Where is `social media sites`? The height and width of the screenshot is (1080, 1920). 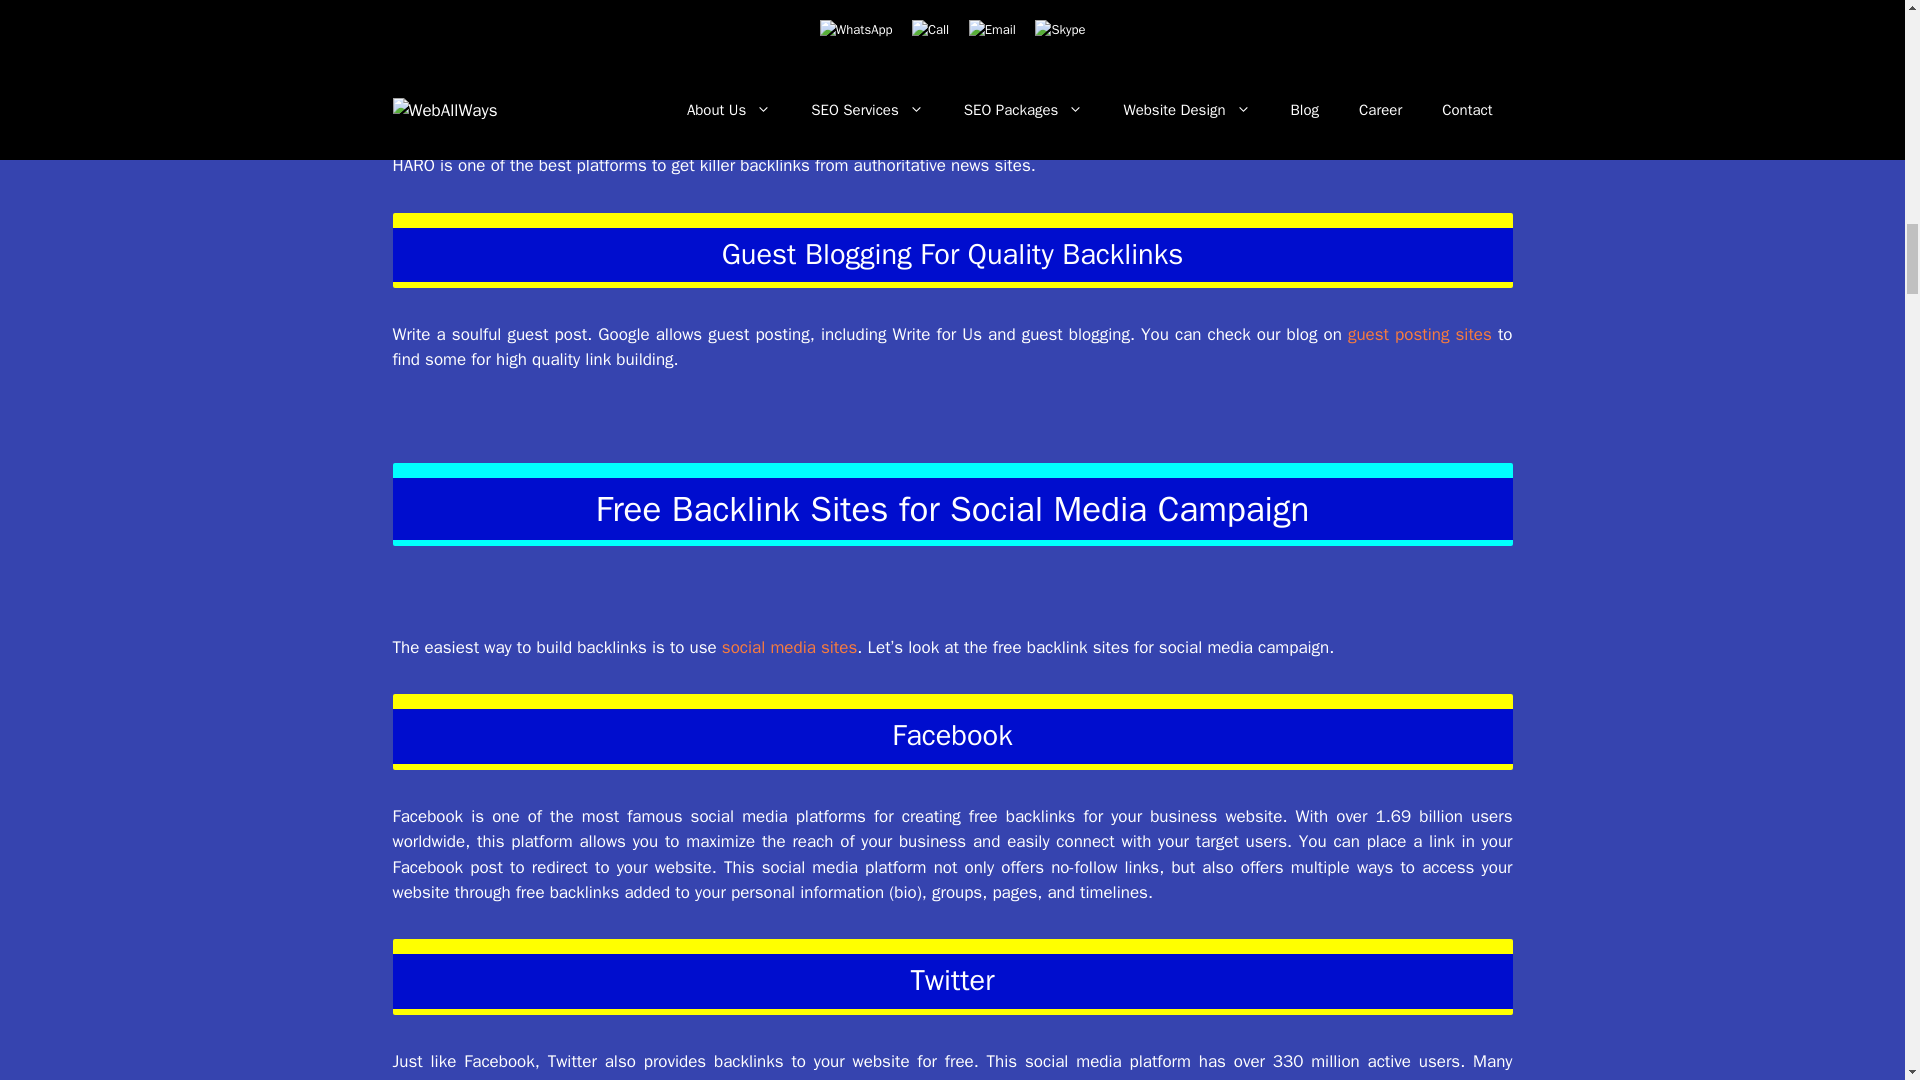
social media sites is located at coordinates (788, 647).